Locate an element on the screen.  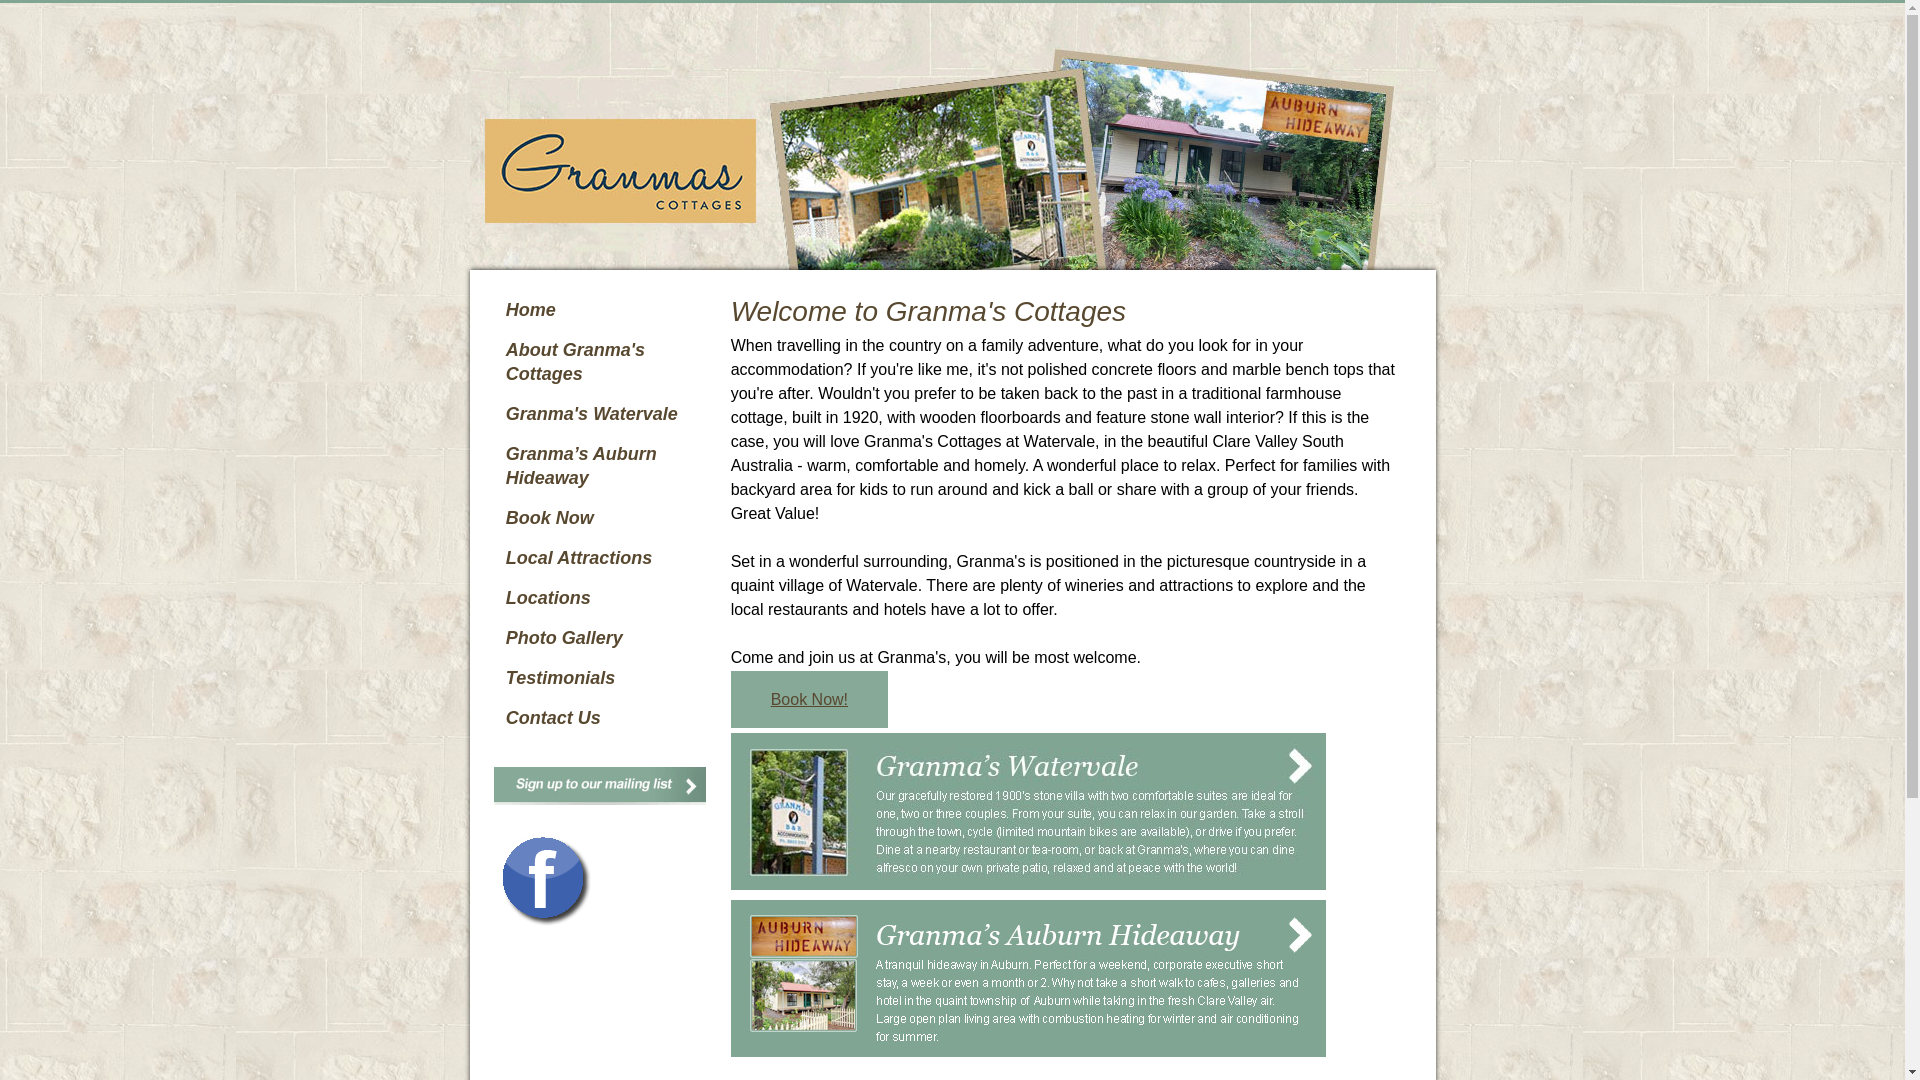
Book Now! is located at coordinates (810, 700).